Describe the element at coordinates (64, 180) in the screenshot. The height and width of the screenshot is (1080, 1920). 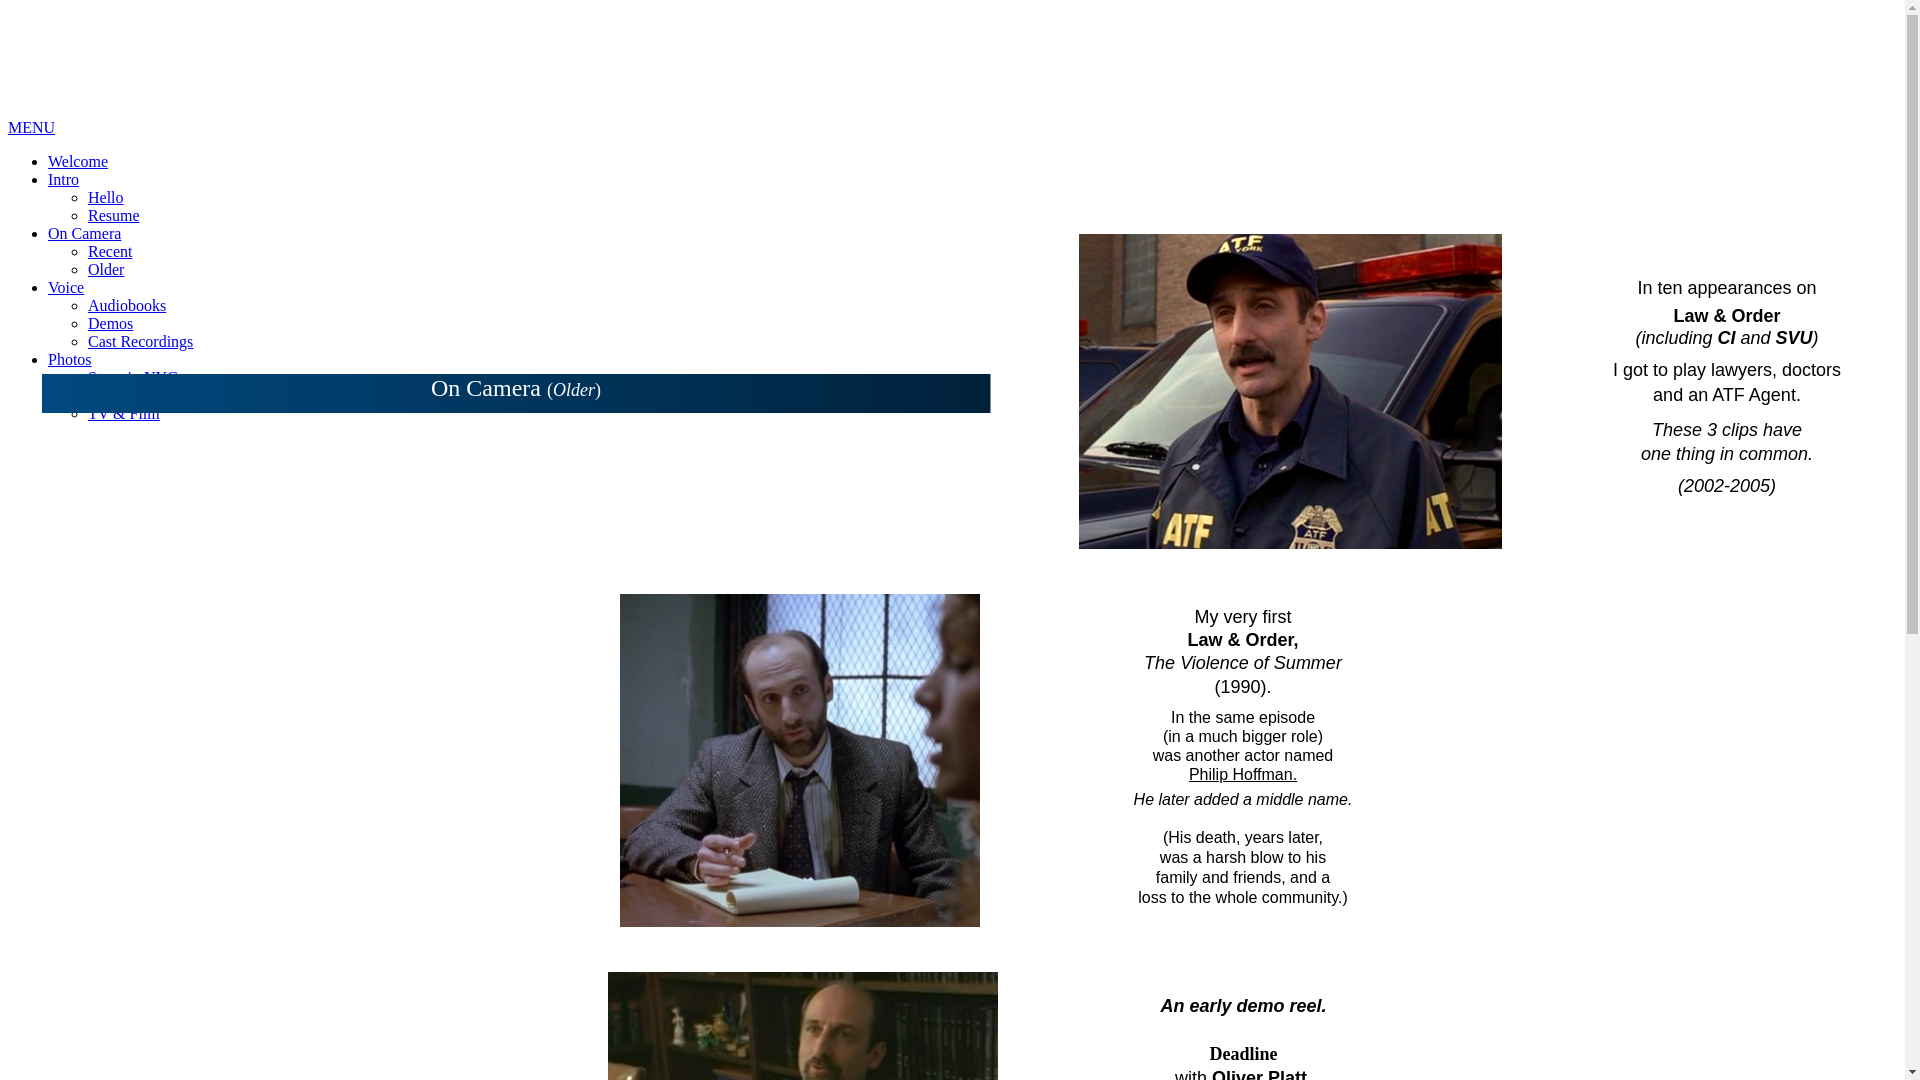
I see `Intro` at that location.